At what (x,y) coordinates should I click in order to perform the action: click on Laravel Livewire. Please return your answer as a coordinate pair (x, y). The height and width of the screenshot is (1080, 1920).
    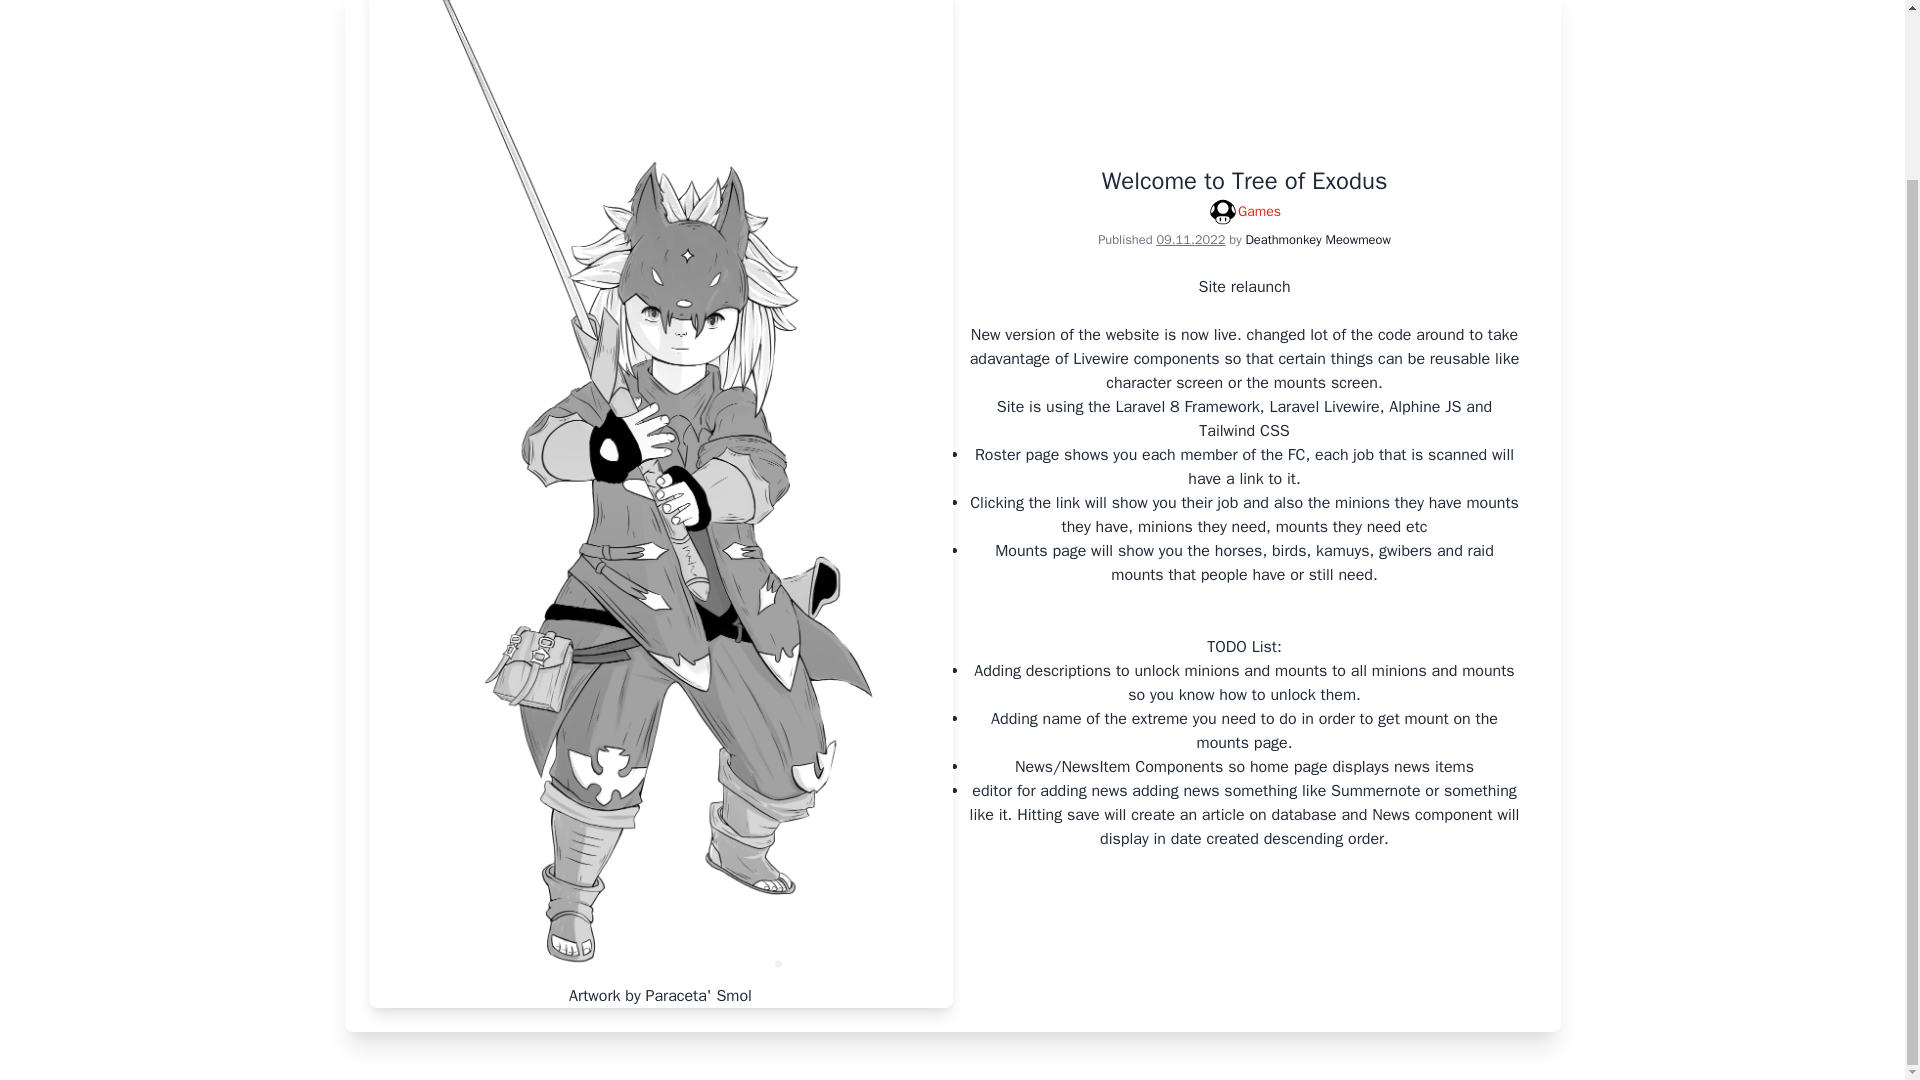
    Looking at the image, I should click on (1324, 406).